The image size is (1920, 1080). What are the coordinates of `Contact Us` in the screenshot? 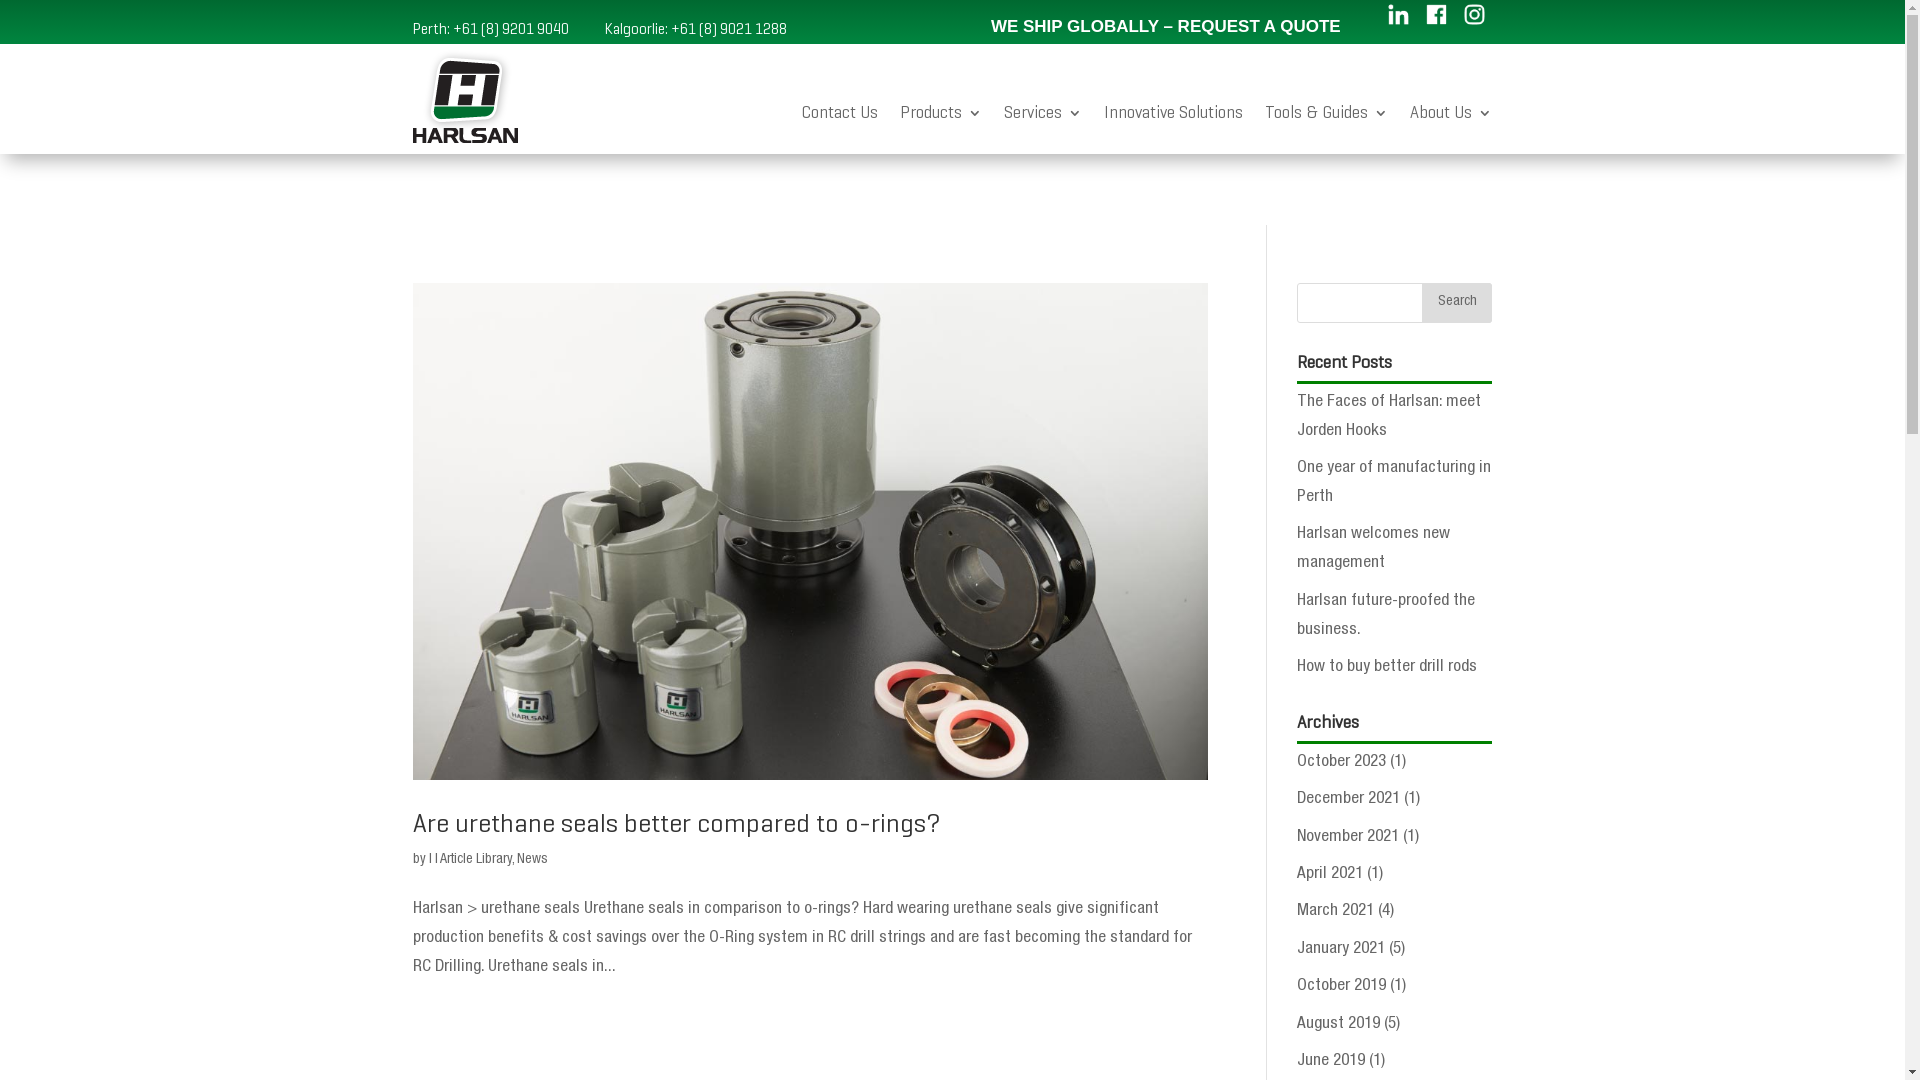 It's located at (840, 117).